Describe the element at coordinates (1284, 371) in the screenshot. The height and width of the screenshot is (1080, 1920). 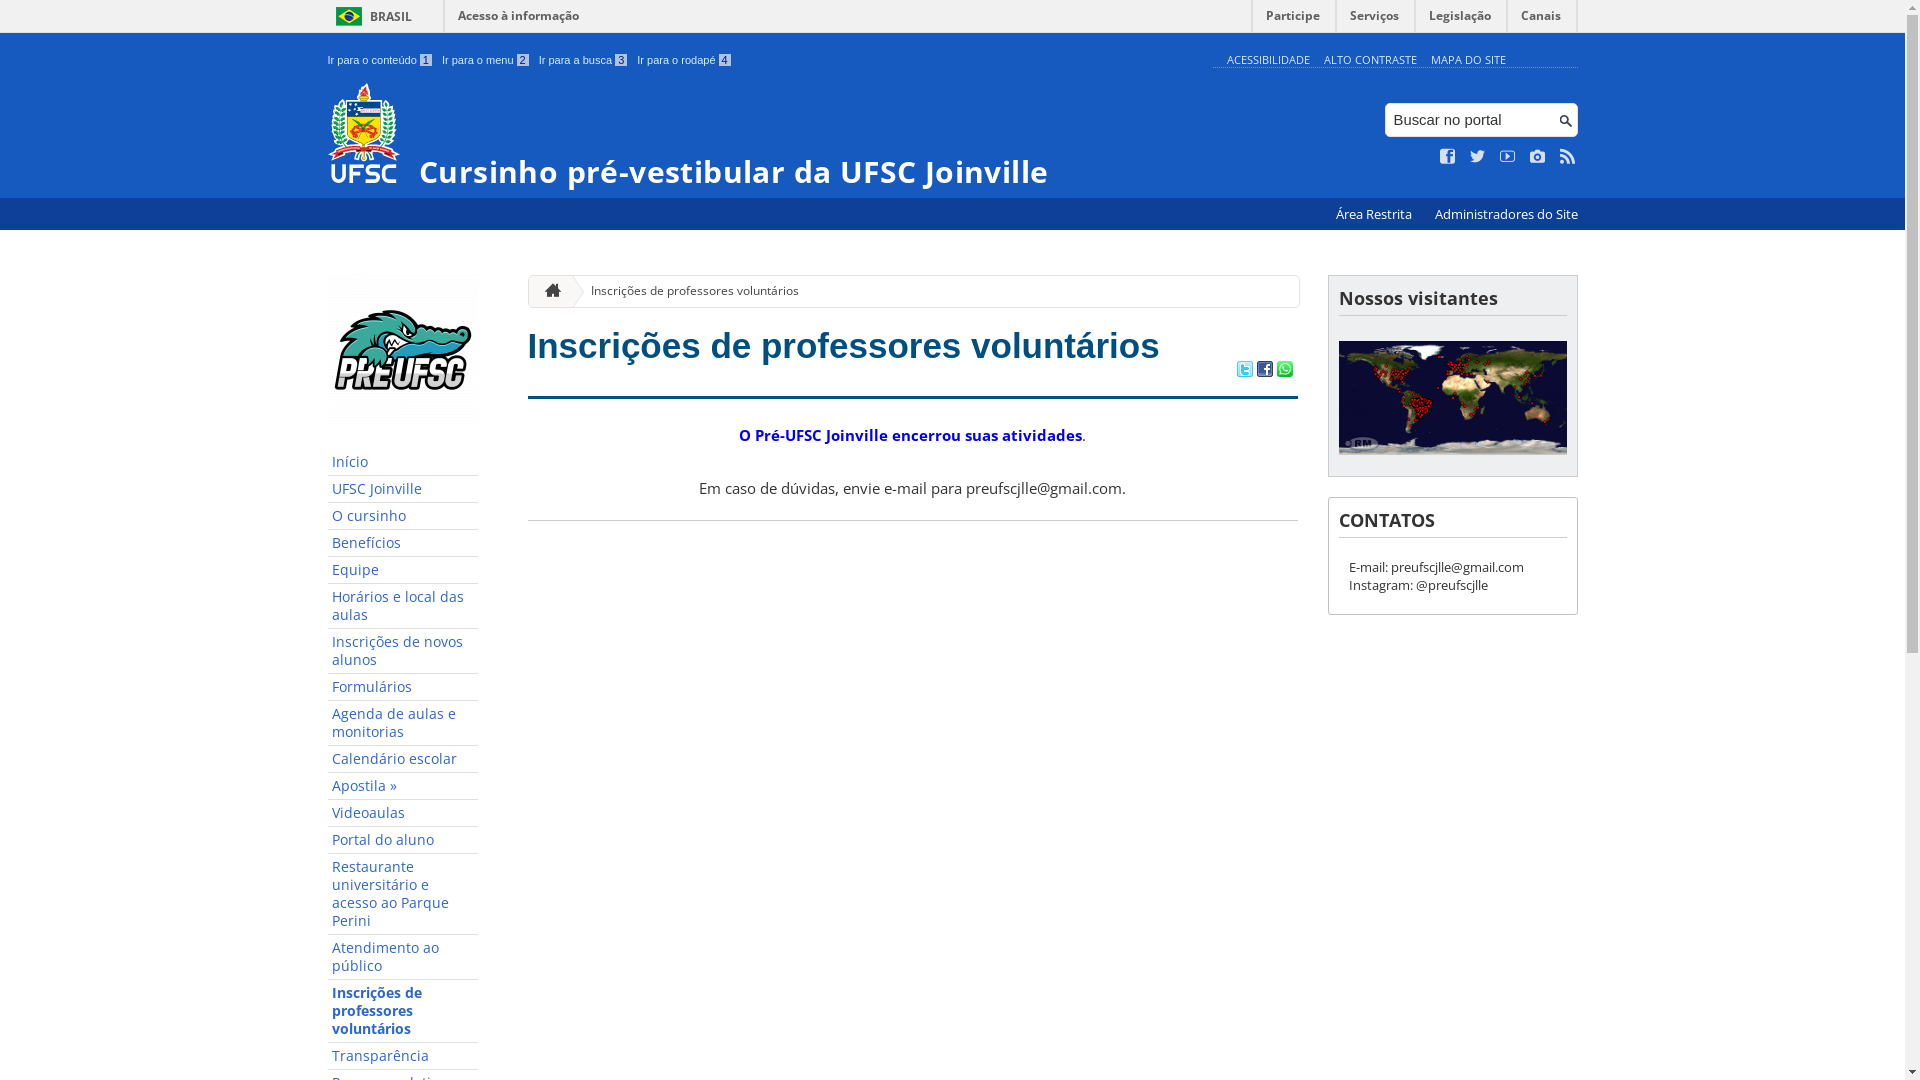
I see `Compartilhar no WhatsApp` at that location.